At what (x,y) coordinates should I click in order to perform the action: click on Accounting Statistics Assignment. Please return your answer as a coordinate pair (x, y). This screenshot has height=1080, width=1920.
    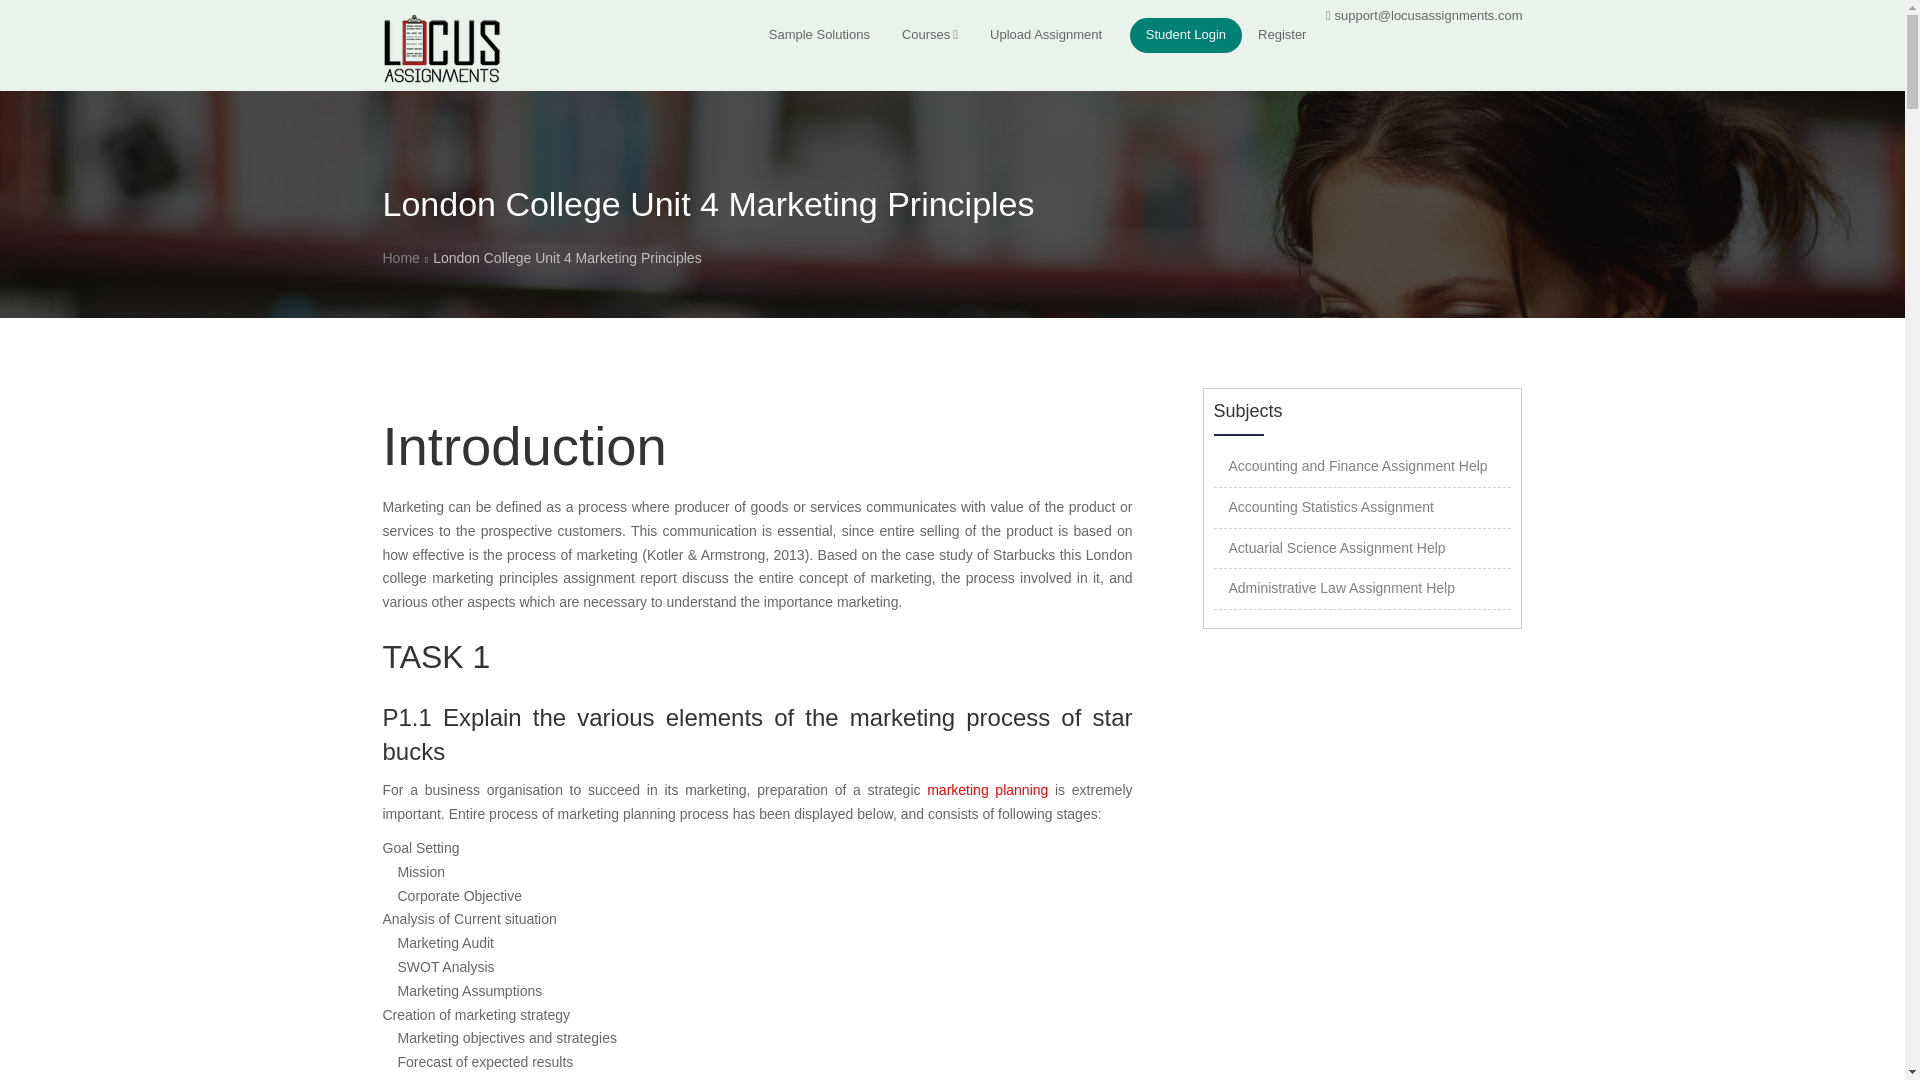
    Looking at the image, I should click on (1330, 506).